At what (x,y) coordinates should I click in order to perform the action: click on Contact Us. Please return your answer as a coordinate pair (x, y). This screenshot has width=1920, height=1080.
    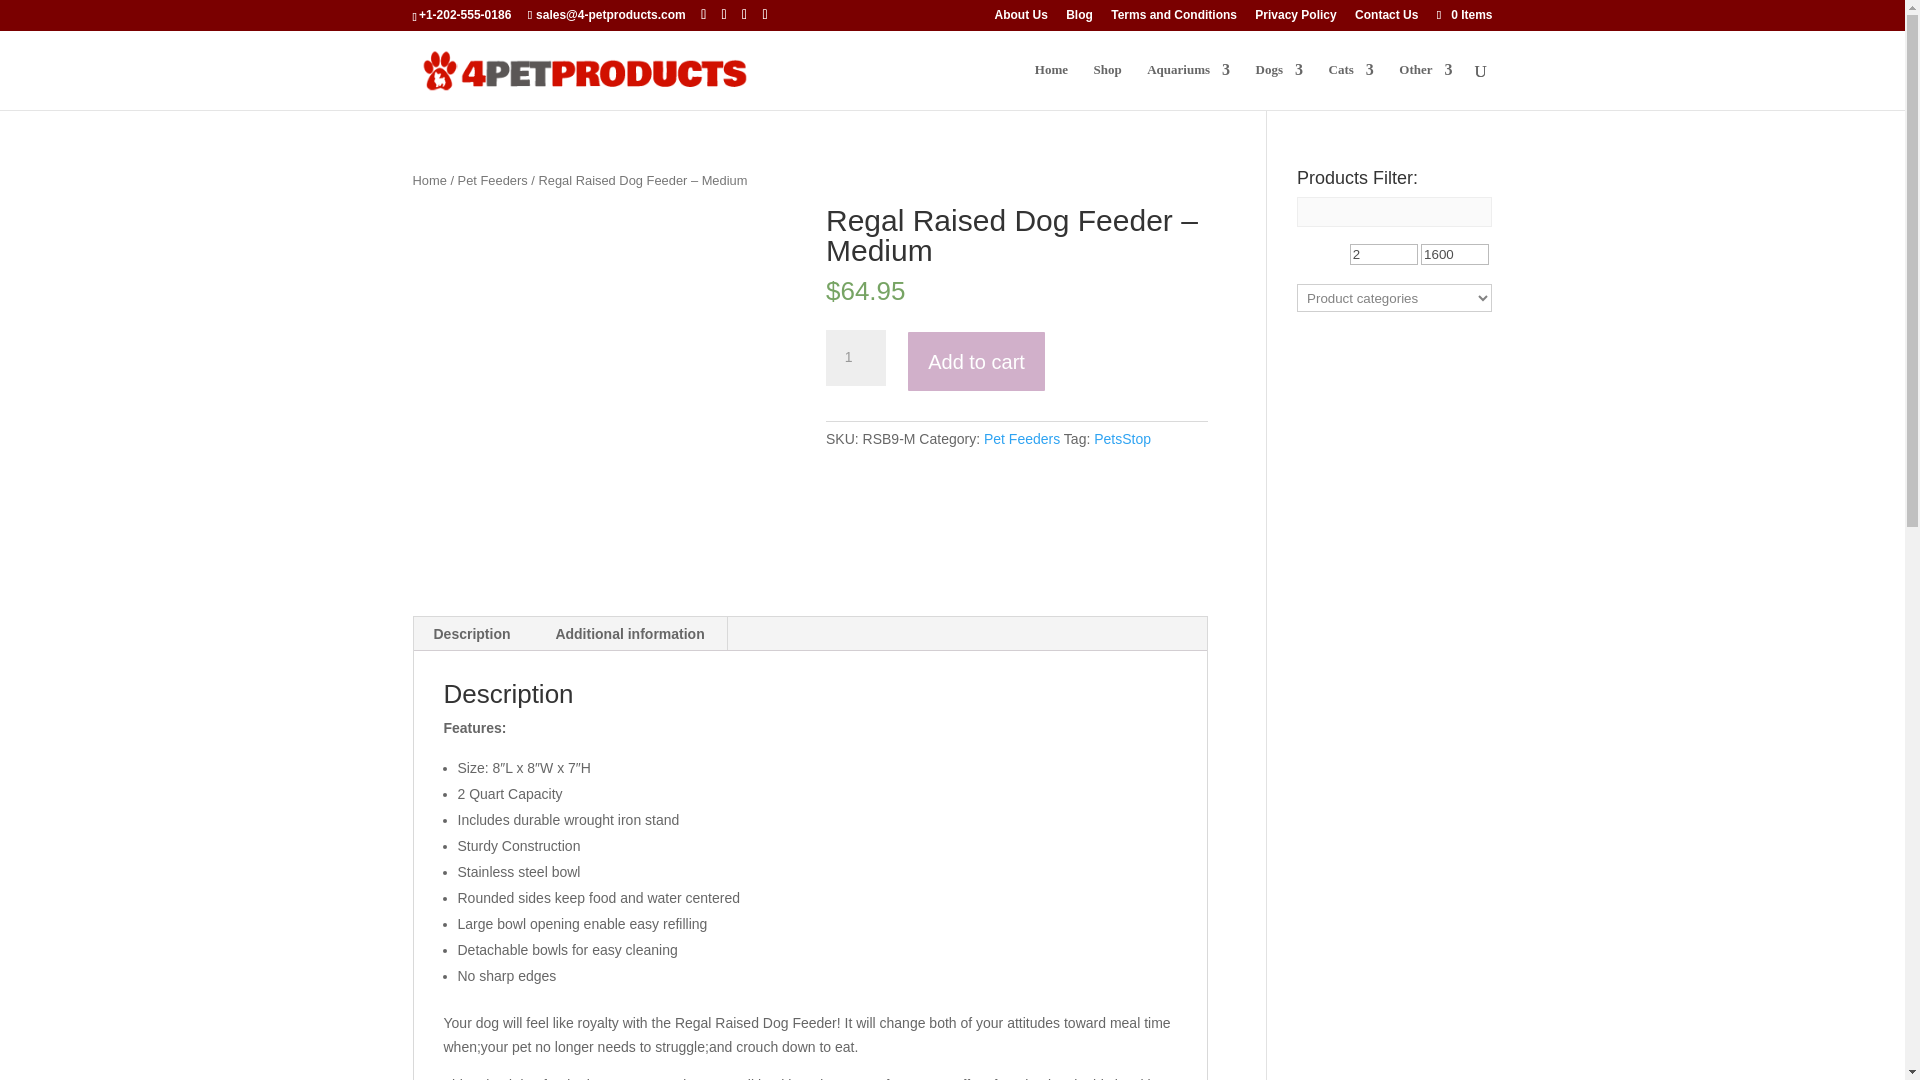
    Looking at the image, I should click on (1386, 19).